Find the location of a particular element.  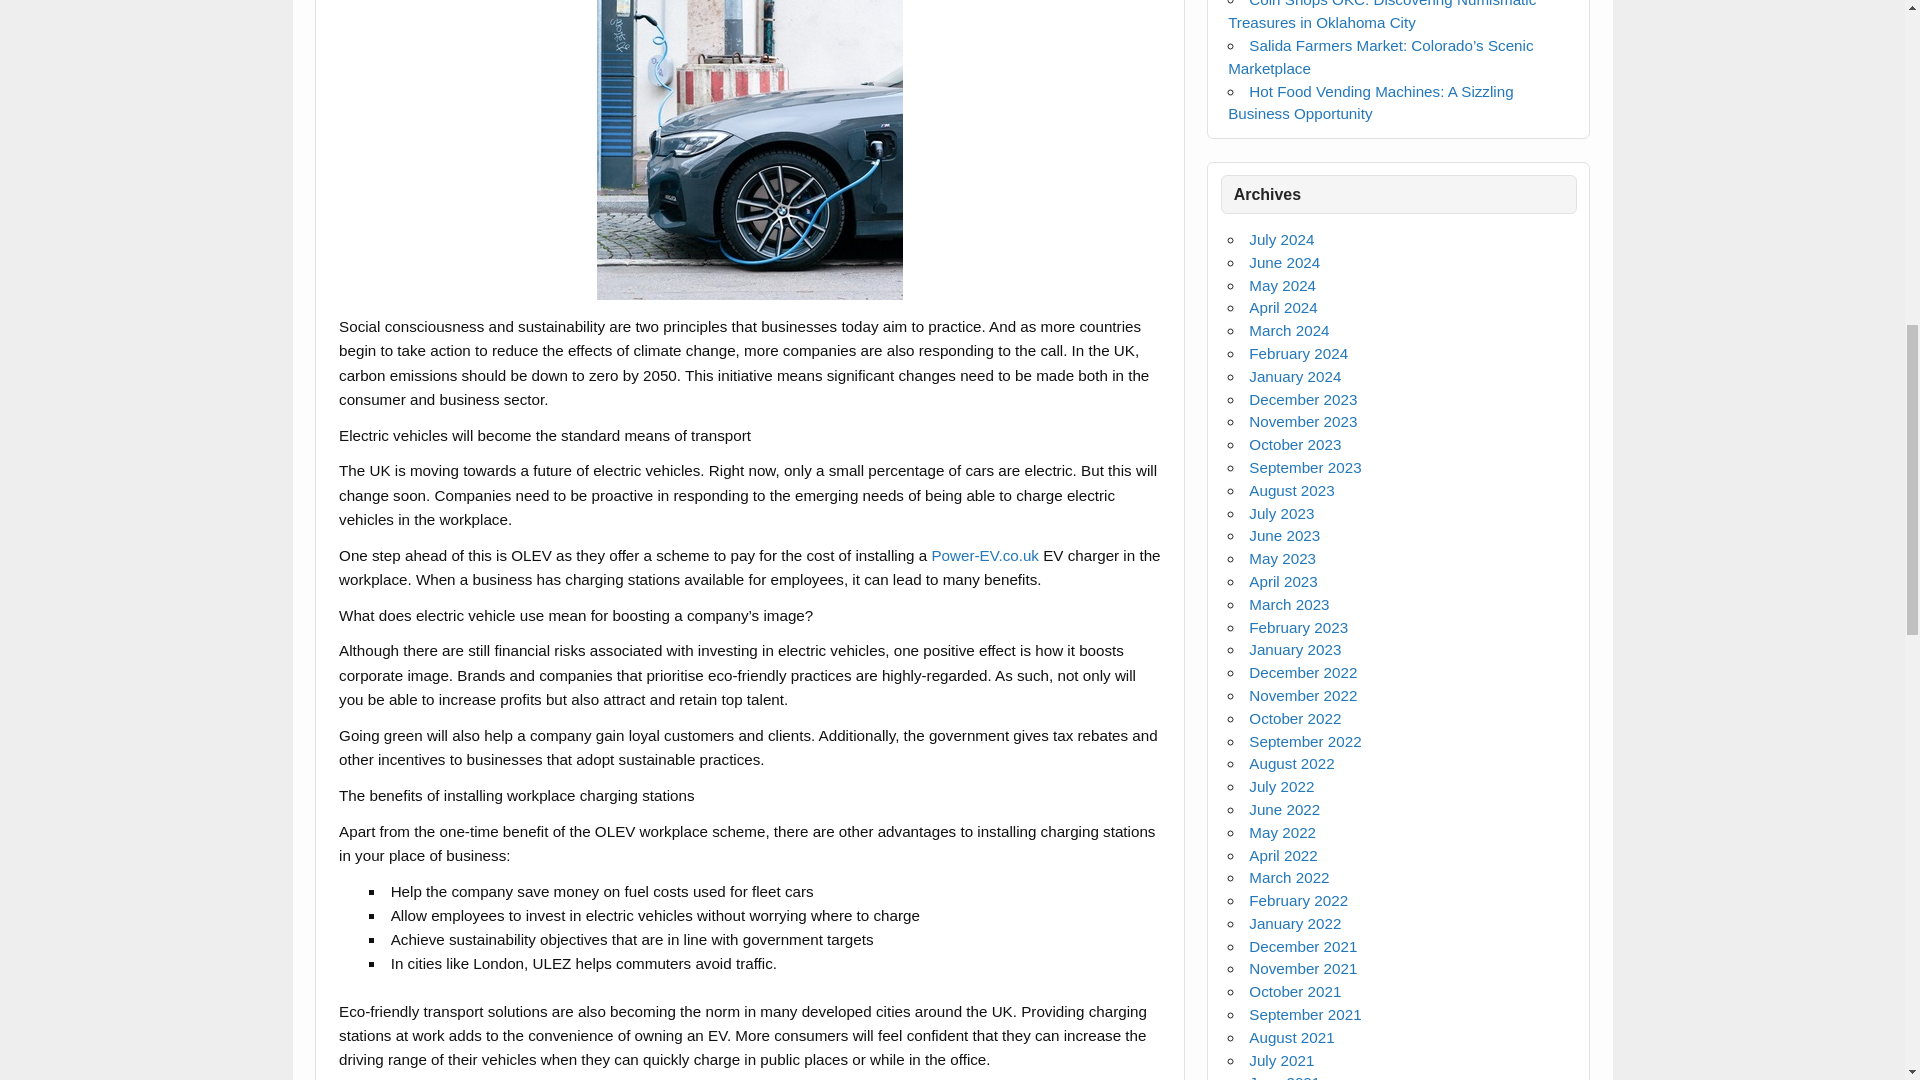

January 2024 is located at coordinates (1294, 376).